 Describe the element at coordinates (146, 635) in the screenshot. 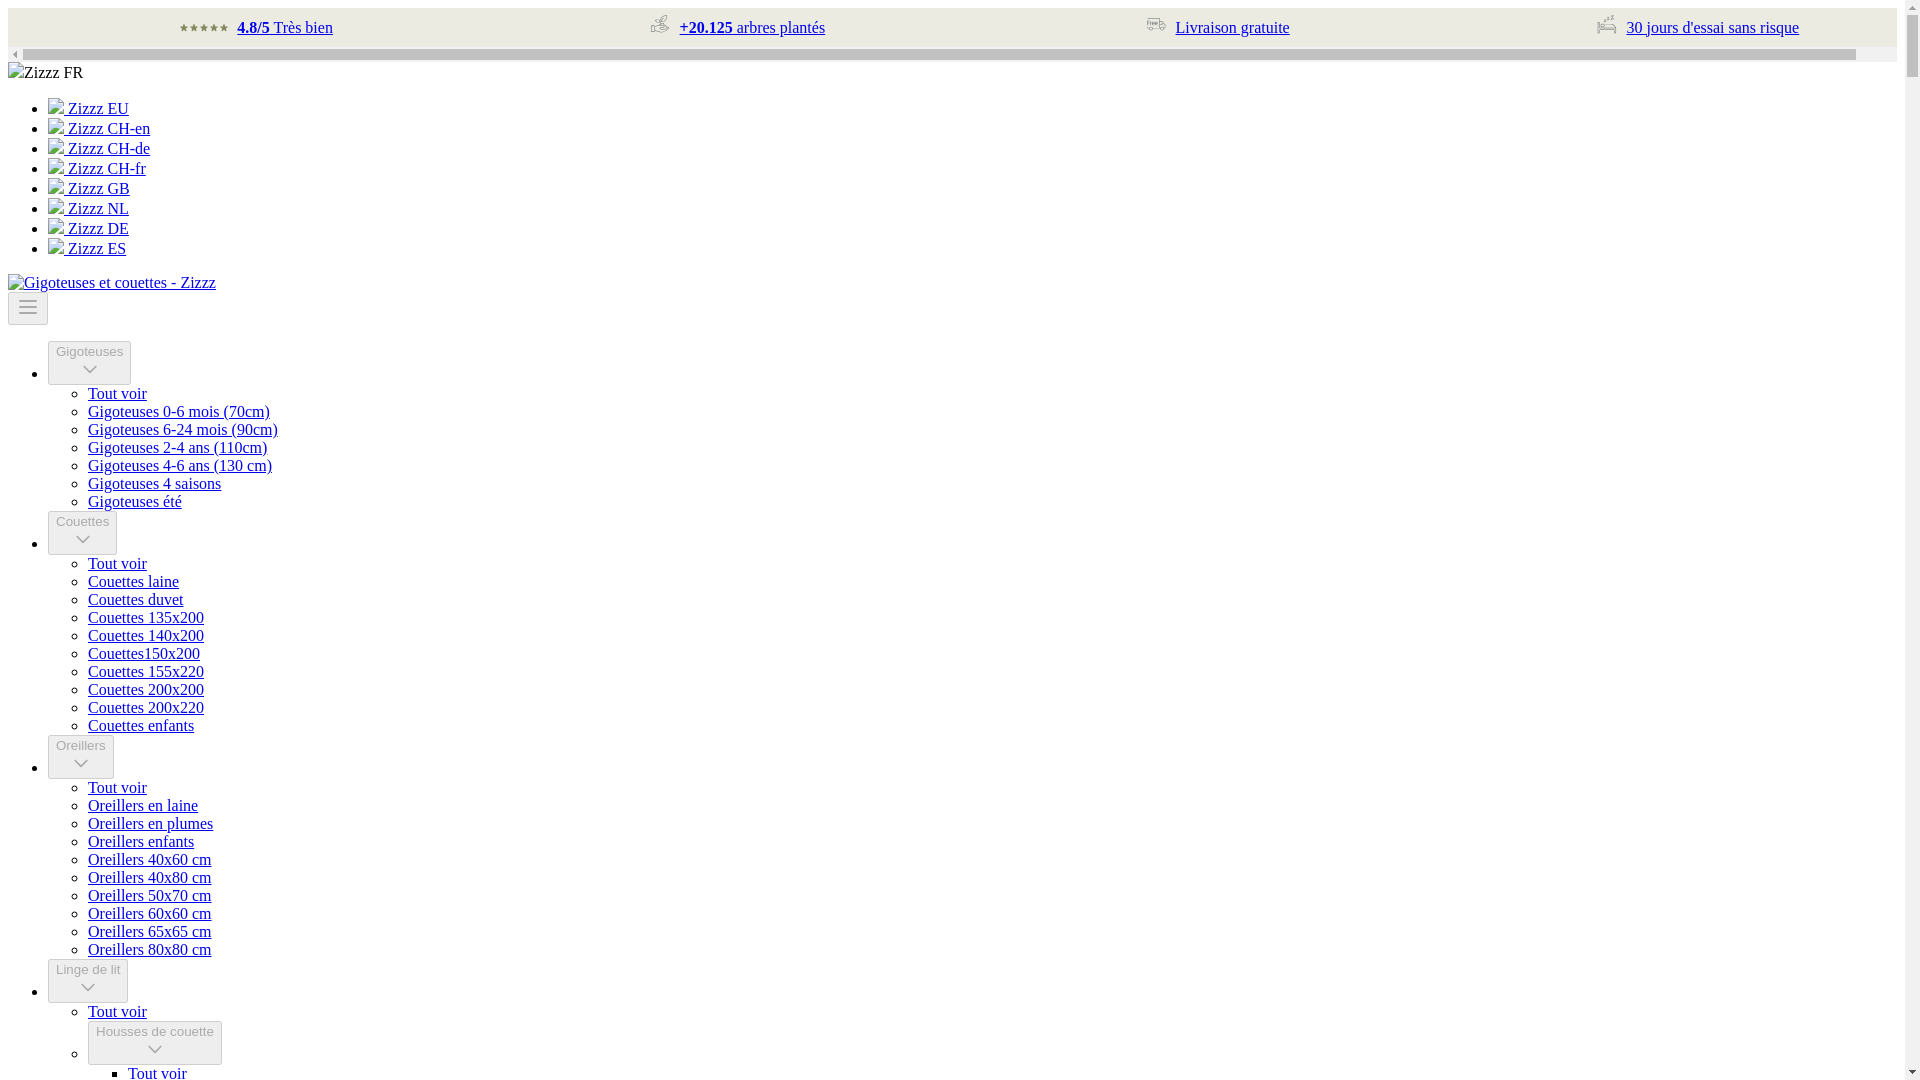

I see `Couettes 140x200` at that location.